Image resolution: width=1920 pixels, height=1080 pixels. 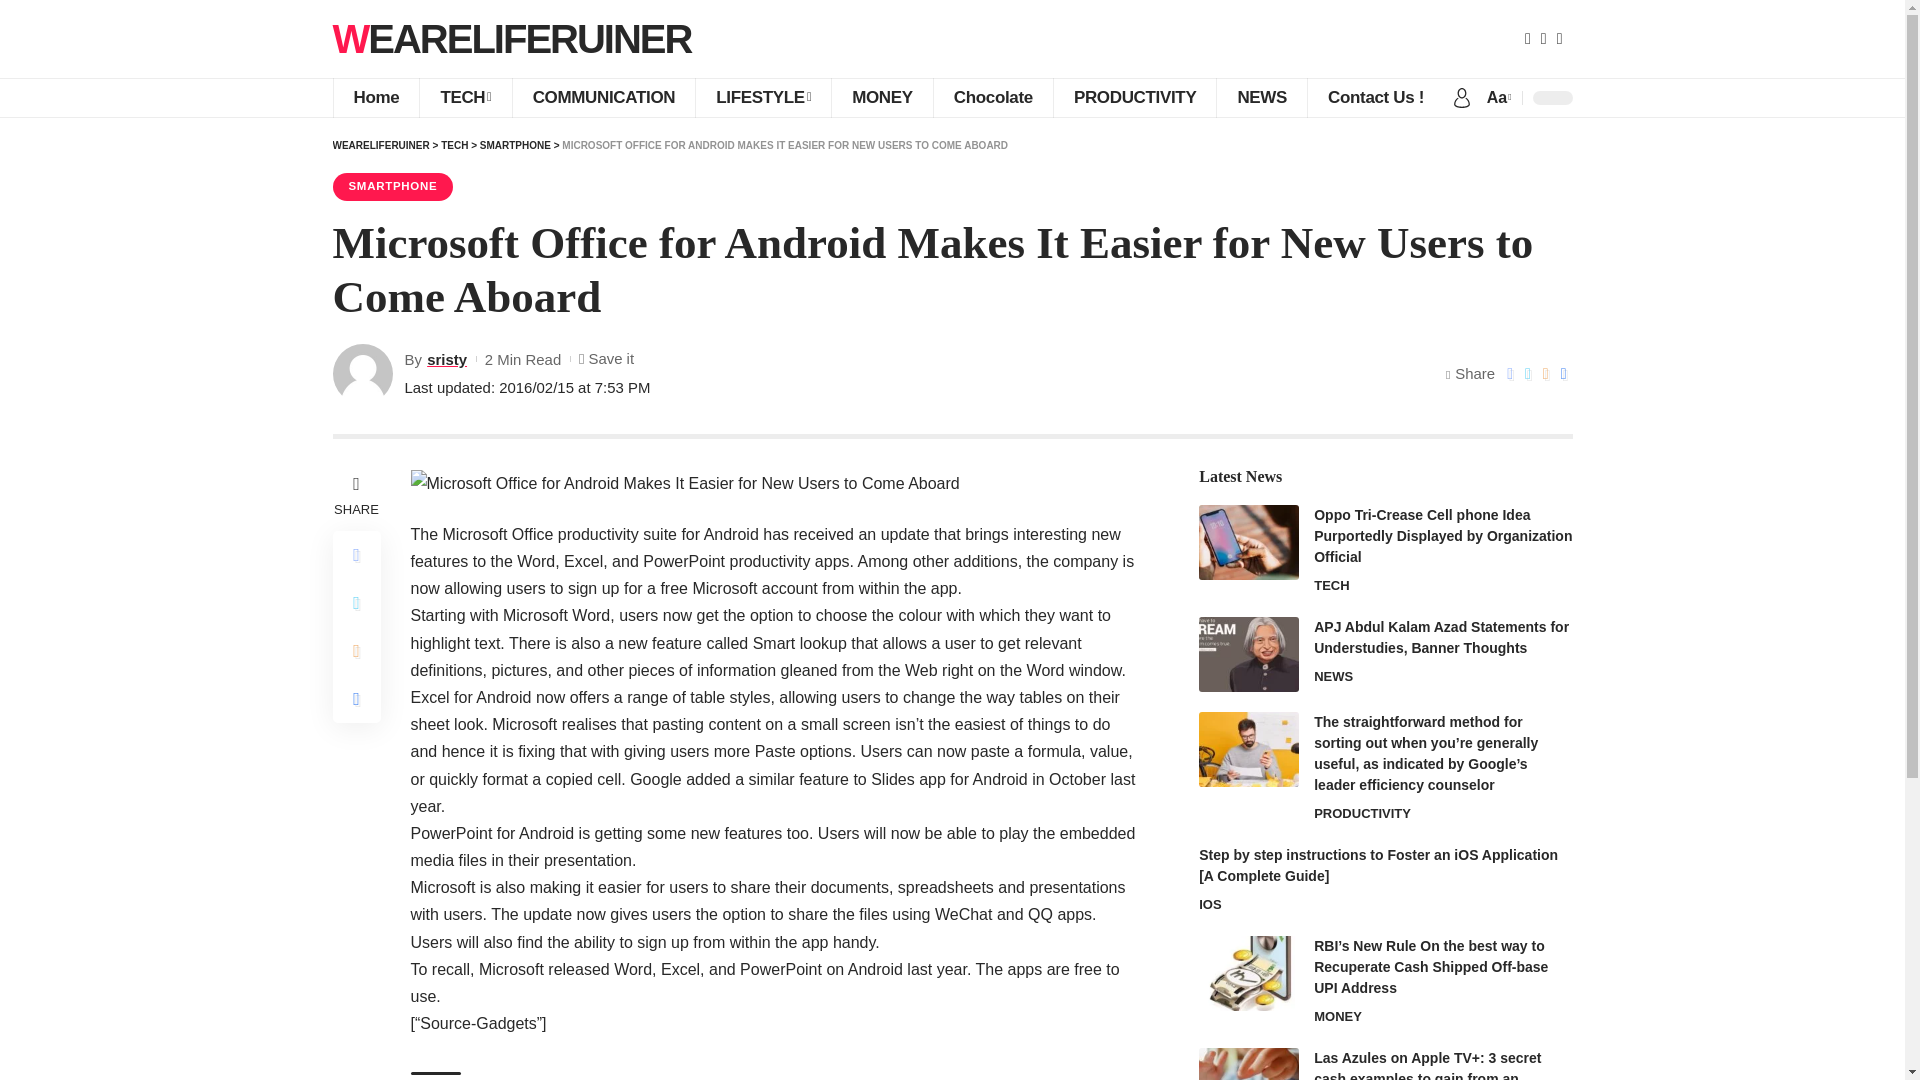 What do you see at coordinates (1261, 97) in the screenshot?
I see `NEWS` at bounding box center [1261, 97].